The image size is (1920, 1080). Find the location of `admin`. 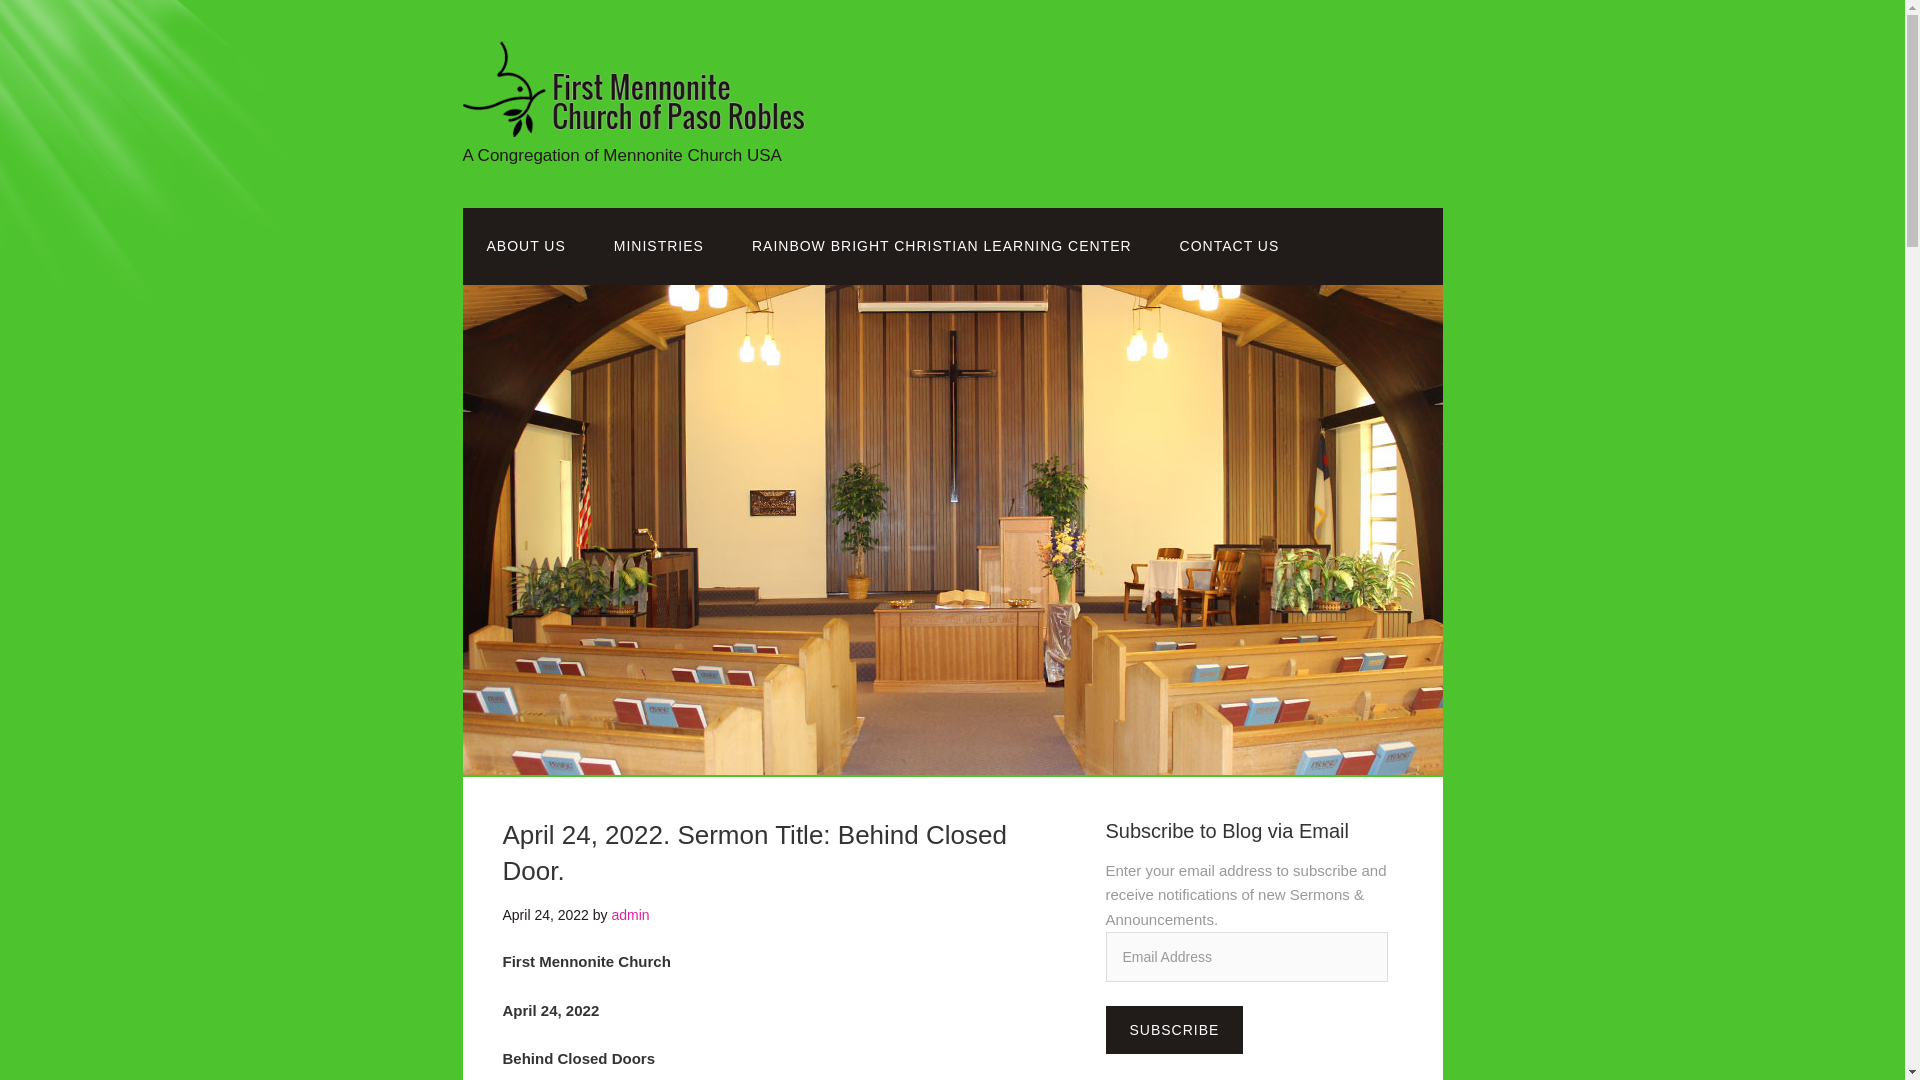

admin is located at coordinates (629, 915).